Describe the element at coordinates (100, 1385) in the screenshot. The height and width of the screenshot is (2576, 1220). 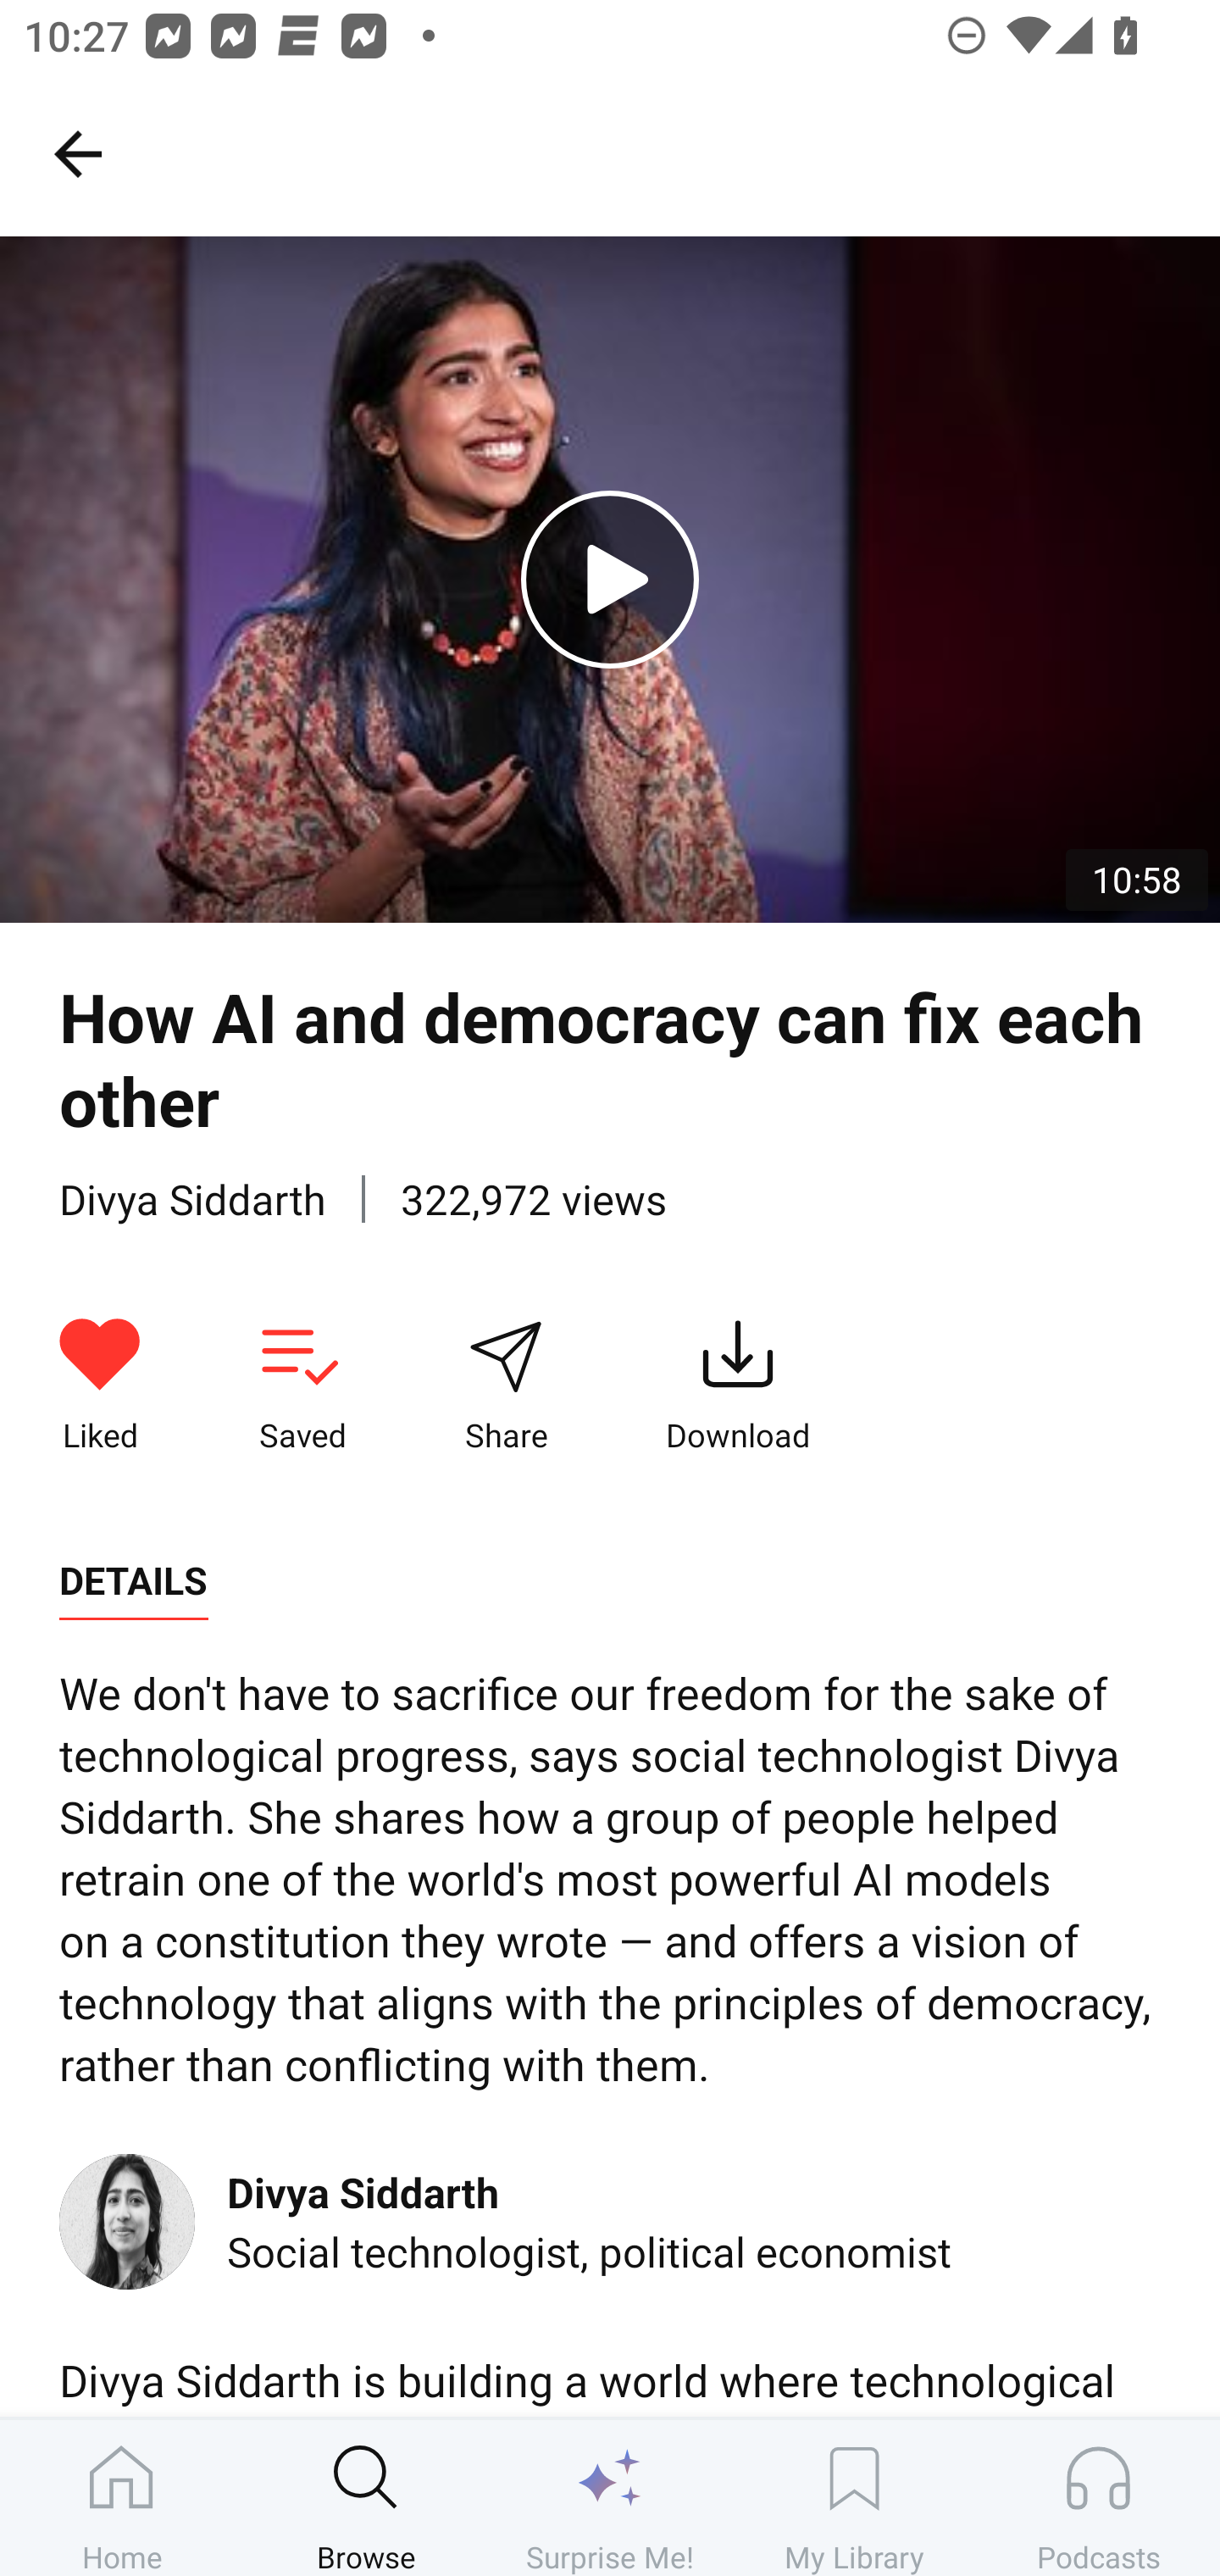
I see `Liked` at that location.